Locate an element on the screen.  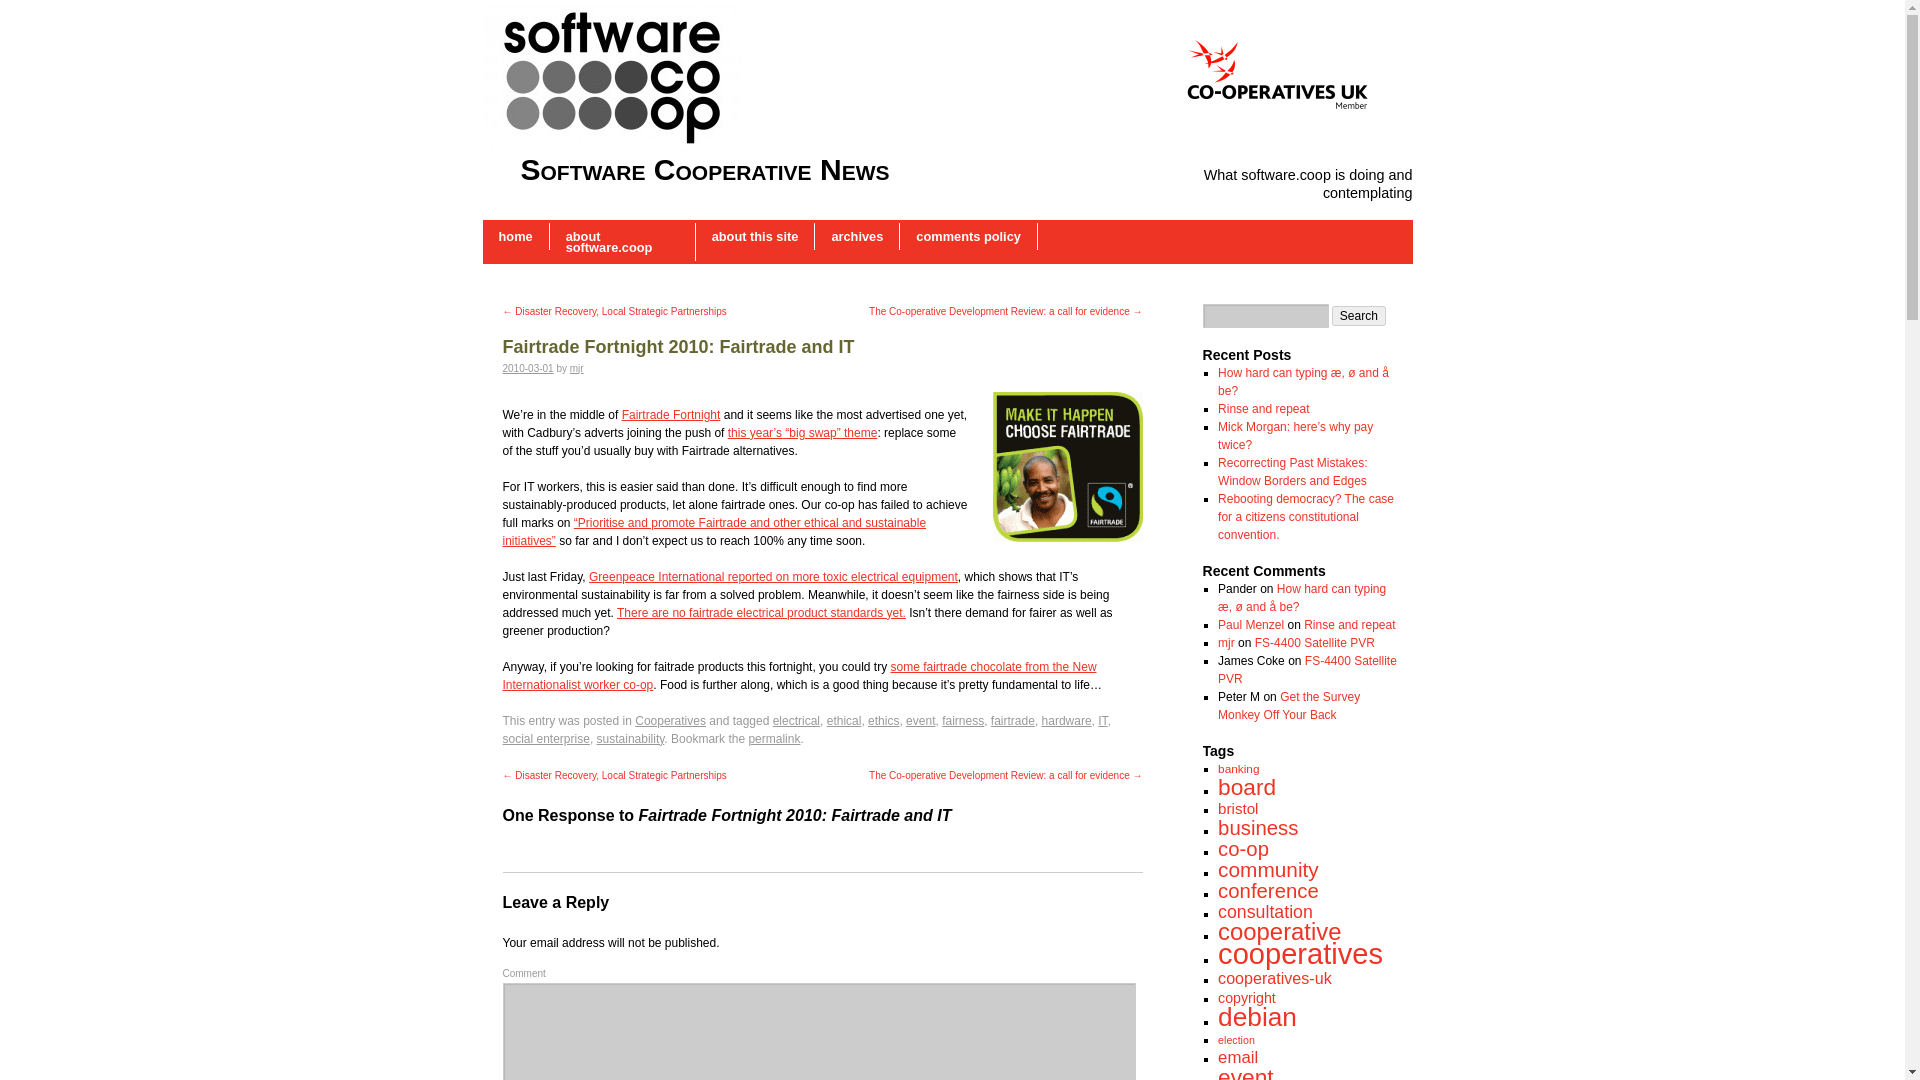
There are no fairtrade electrical product standards yet. is located at coordinates (761, 612).